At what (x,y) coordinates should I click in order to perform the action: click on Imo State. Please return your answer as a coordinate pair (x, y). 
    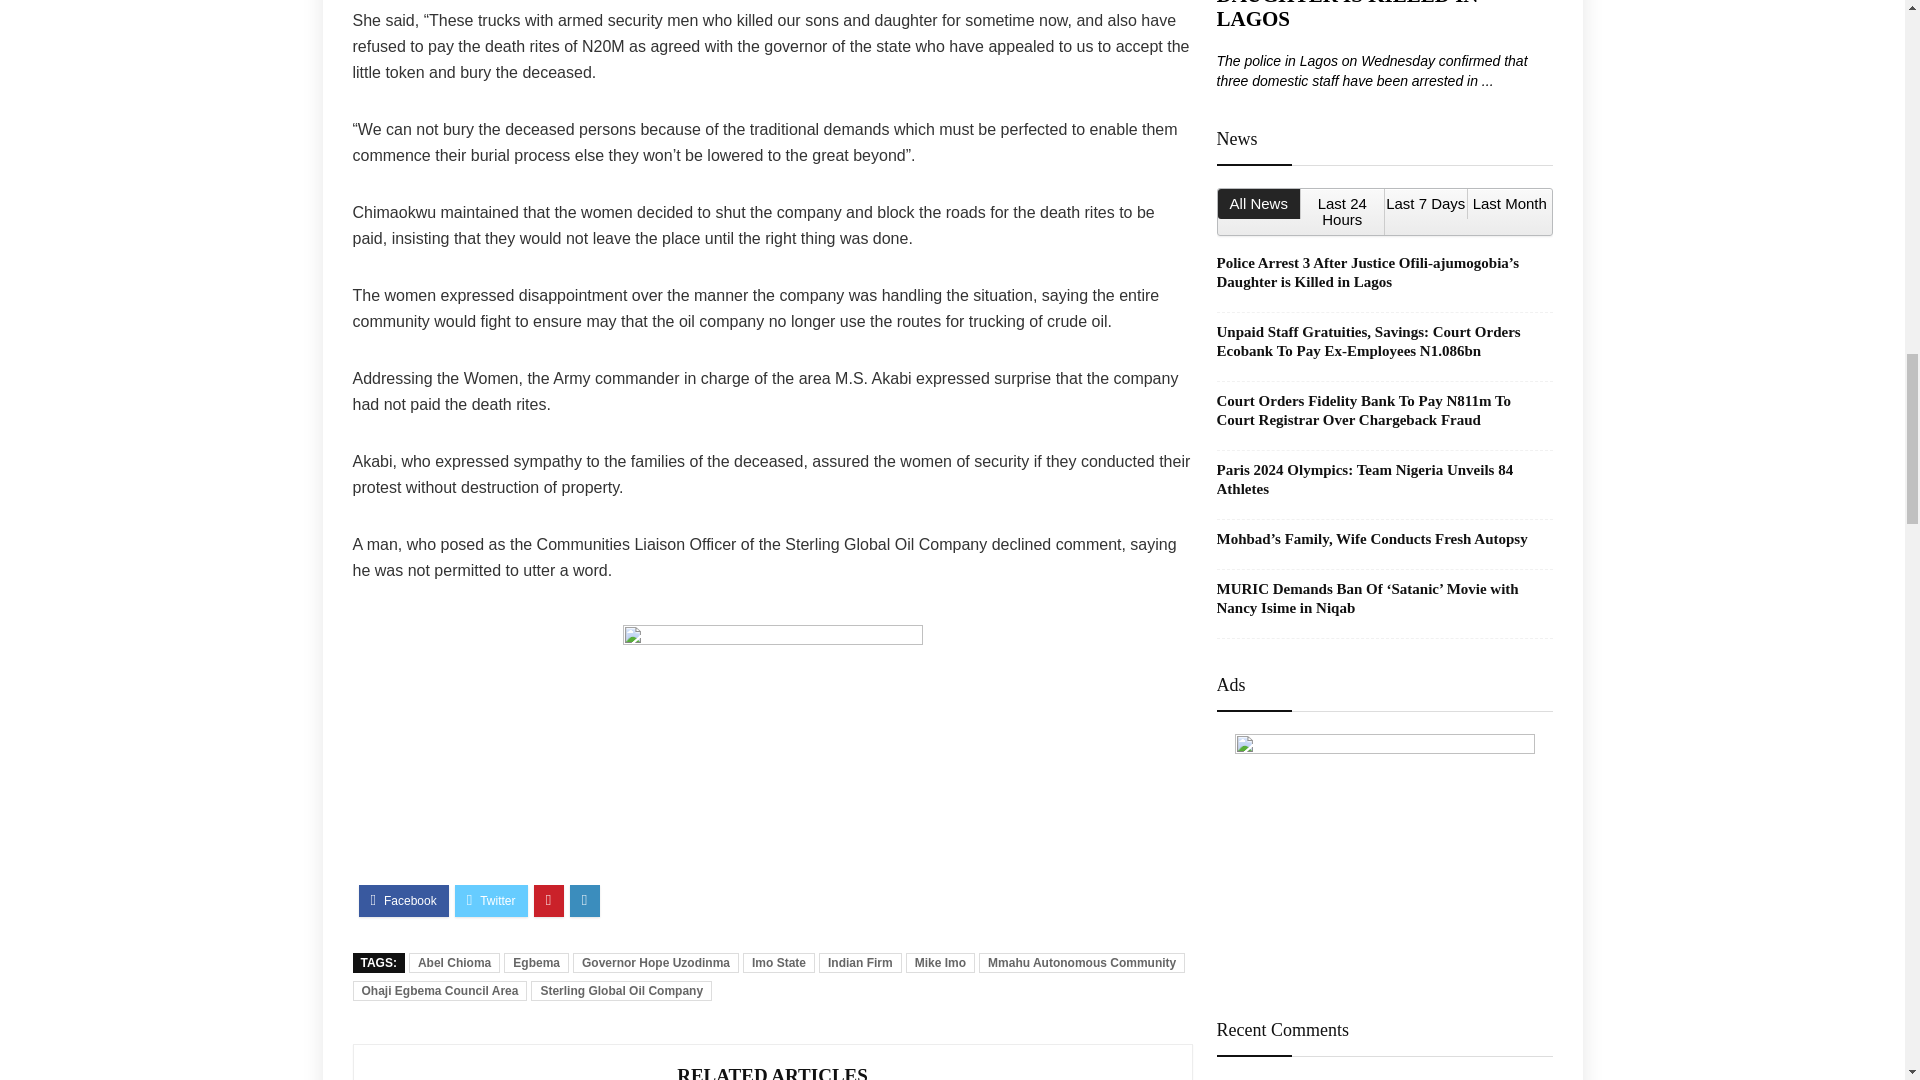
    Looking at the image, I should click on (778, 962).